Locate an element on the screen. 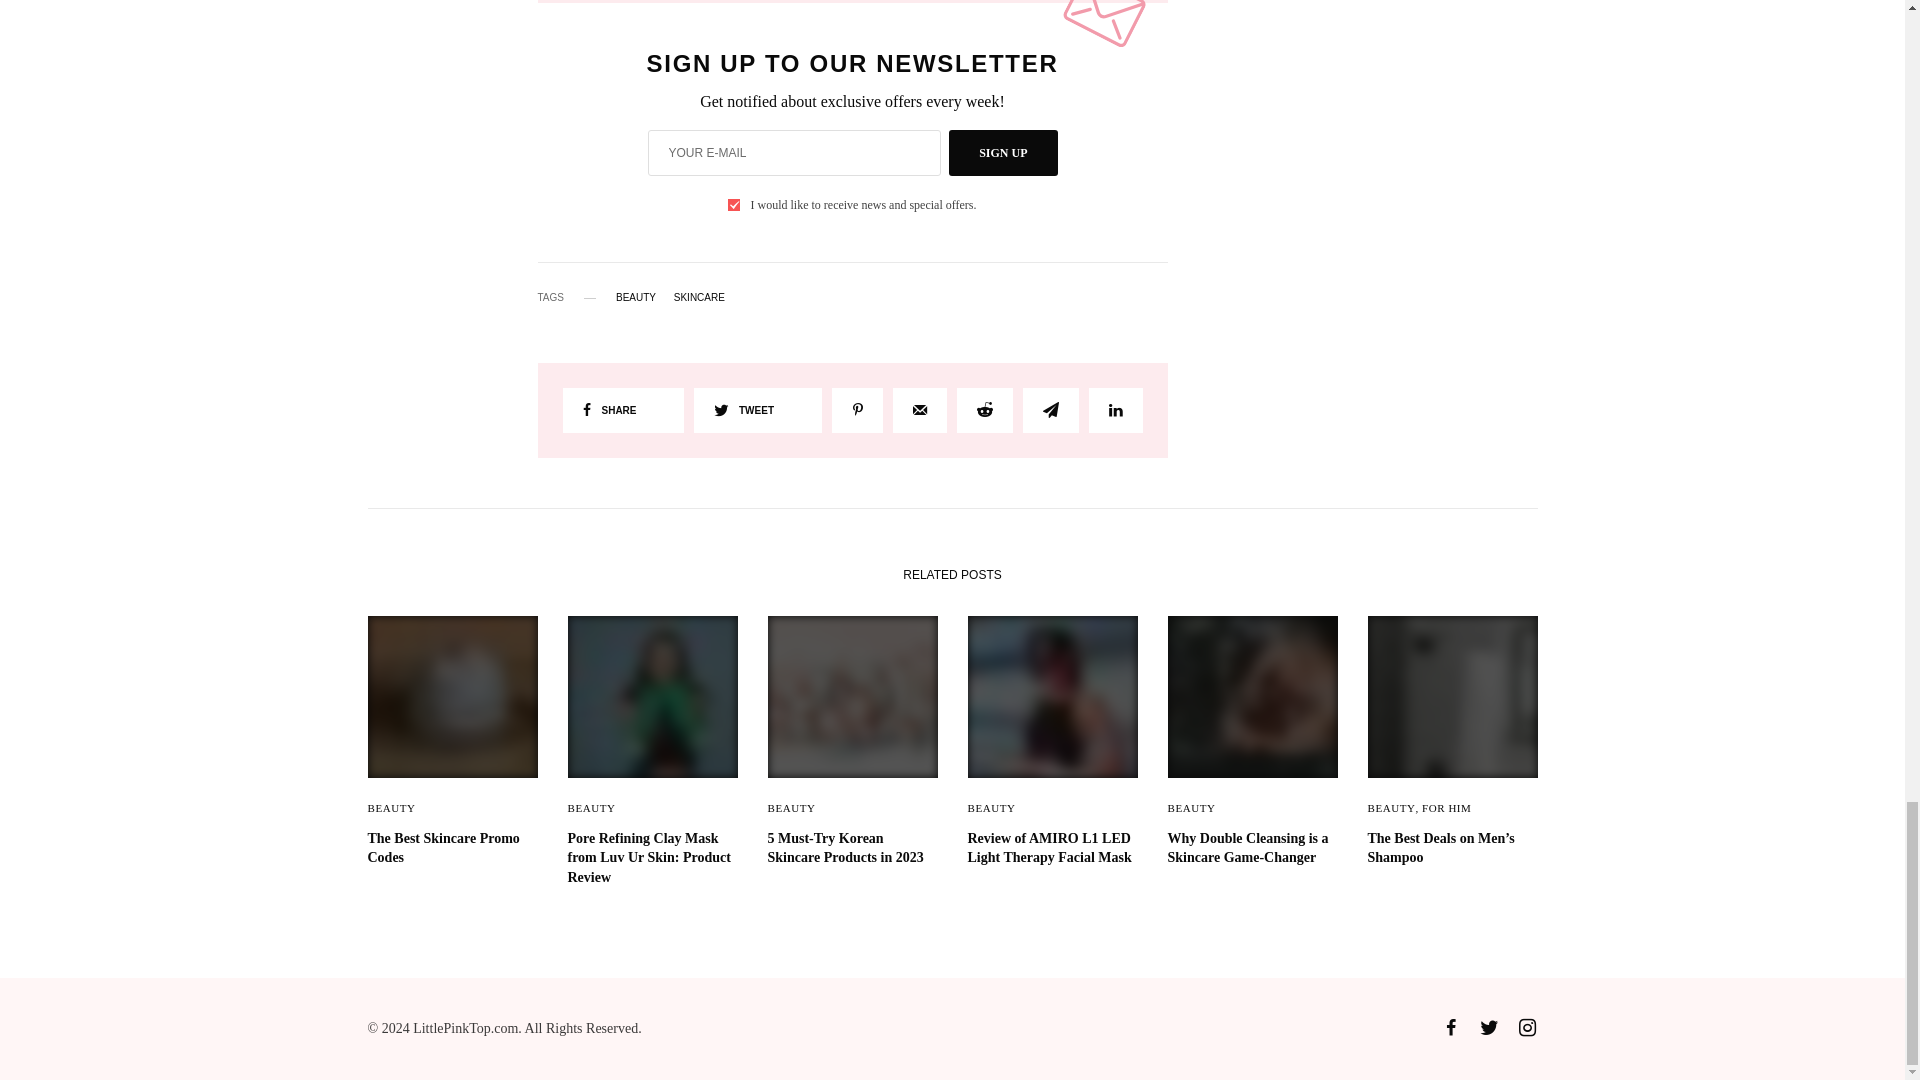  The Best Skincare Promo Codes is located at coordinates (452, 848).